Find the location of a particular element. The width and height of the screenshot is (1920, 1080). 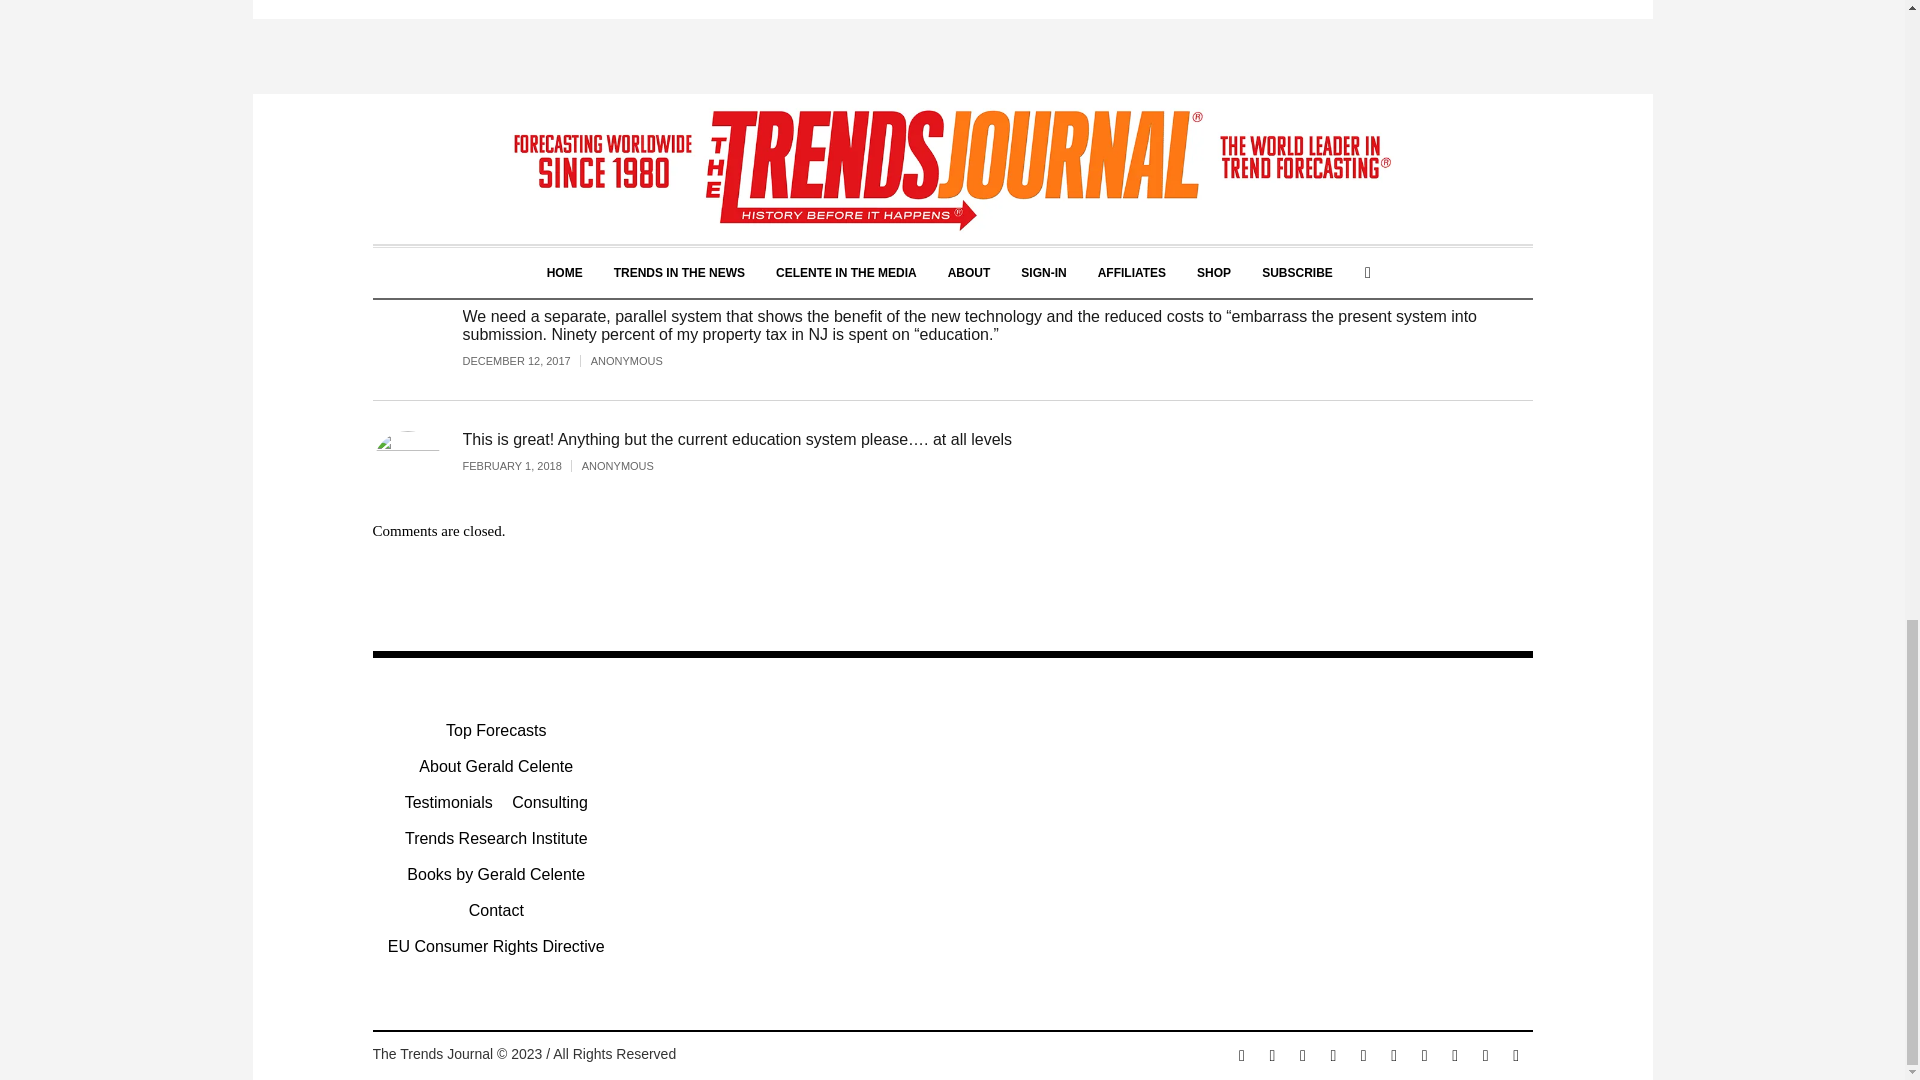

Testimonials is located at coordinates (449, 802).